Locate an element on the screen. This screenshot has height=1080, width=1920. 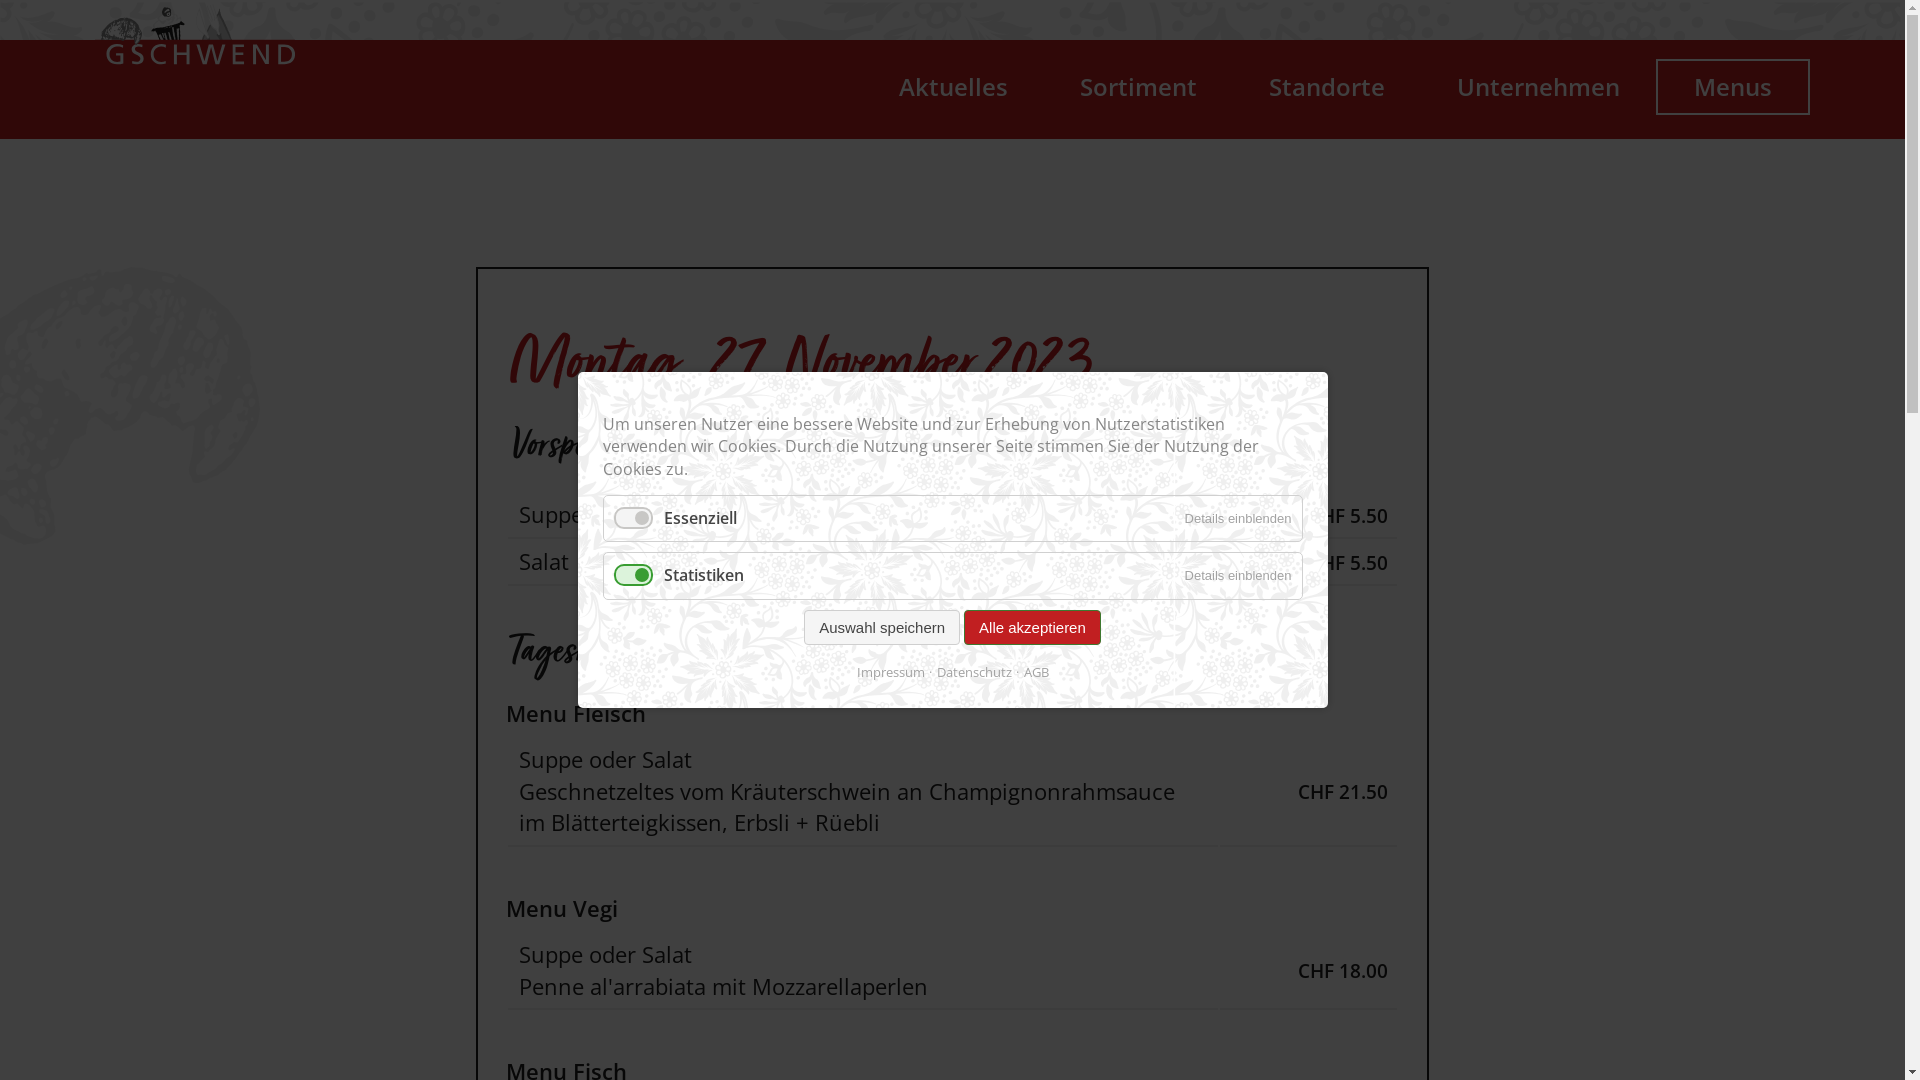
Datenschutz is located at coordinates (970, 672).